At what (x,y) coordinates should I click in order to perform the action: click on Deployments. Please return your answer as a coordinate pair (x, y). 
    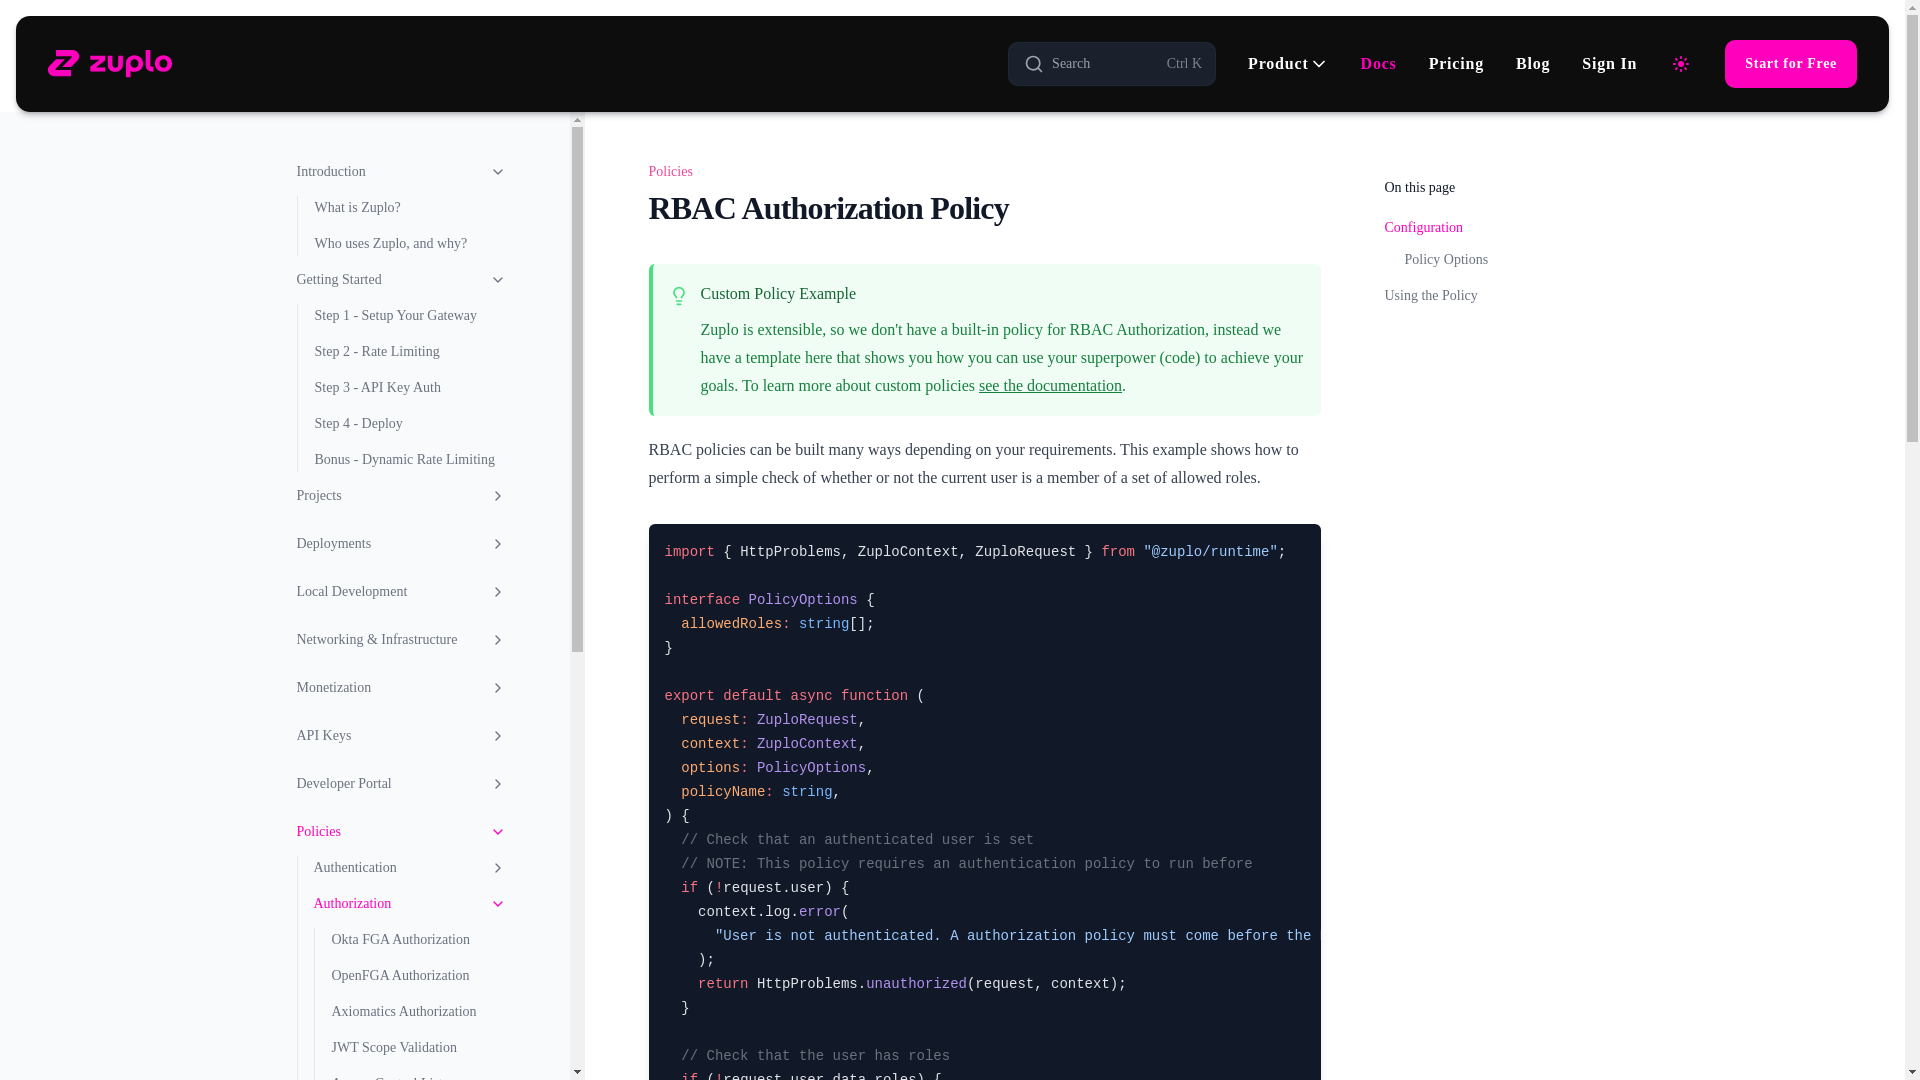
    Looking at the image, I should click on (400, 544).